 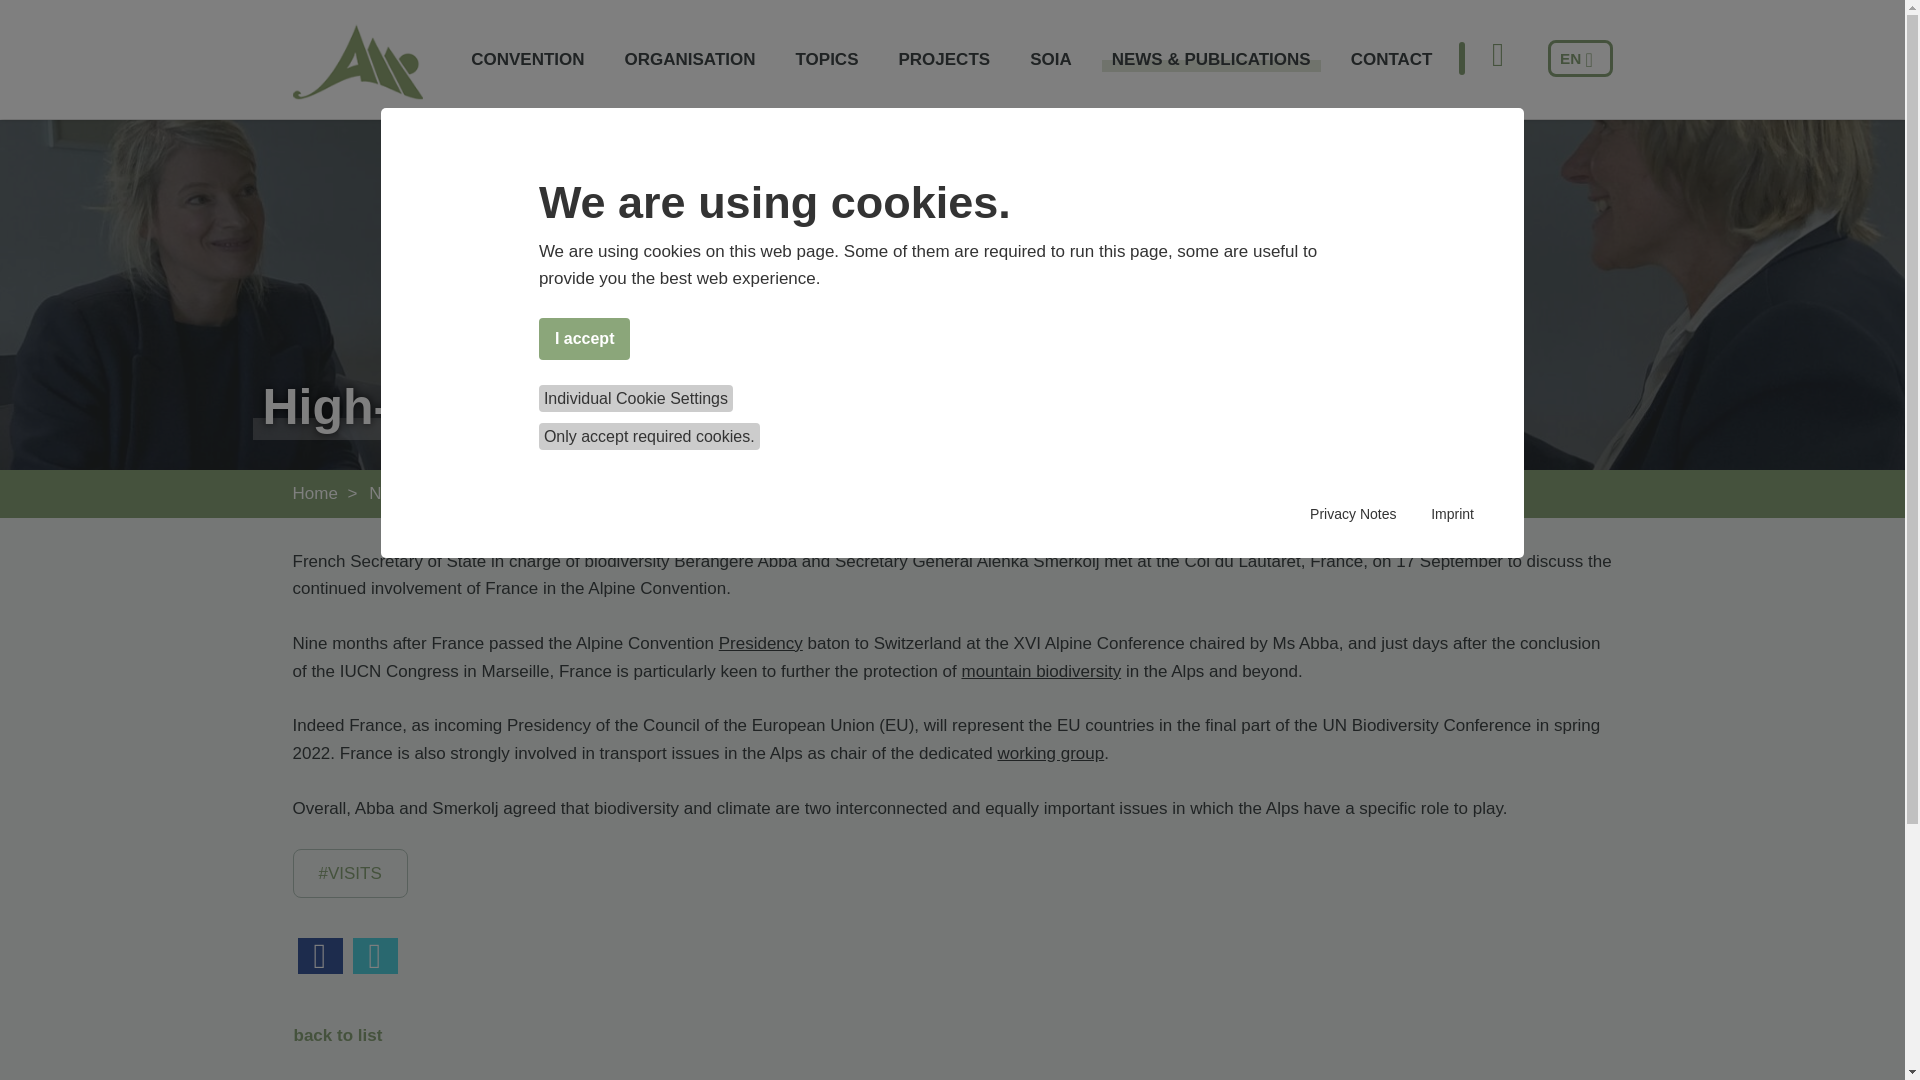 What do you see at coordinates (320, 956) in the screenshot?
I see `Share on Facebook` at bounding box center [320, 956].